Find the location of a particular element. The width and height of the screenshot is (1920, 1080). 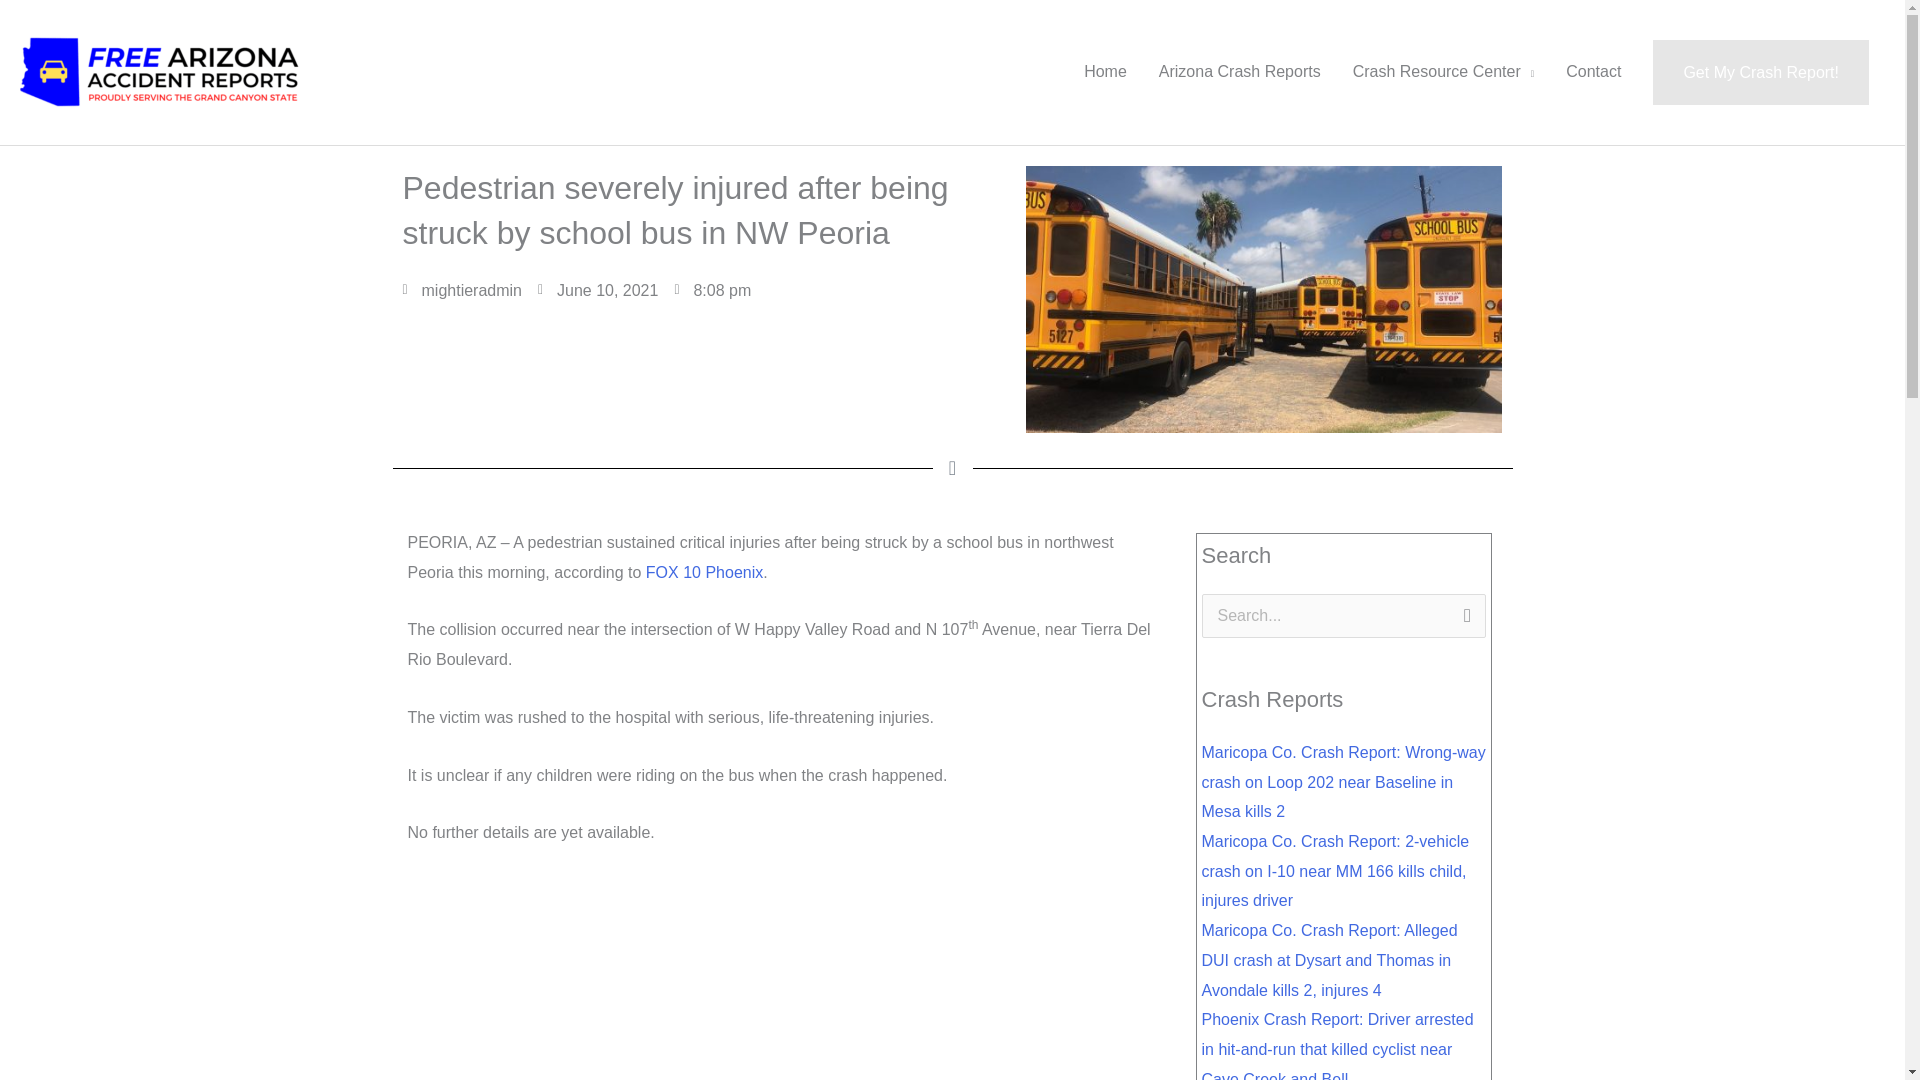

Home is located at coordinates (1104, 71).